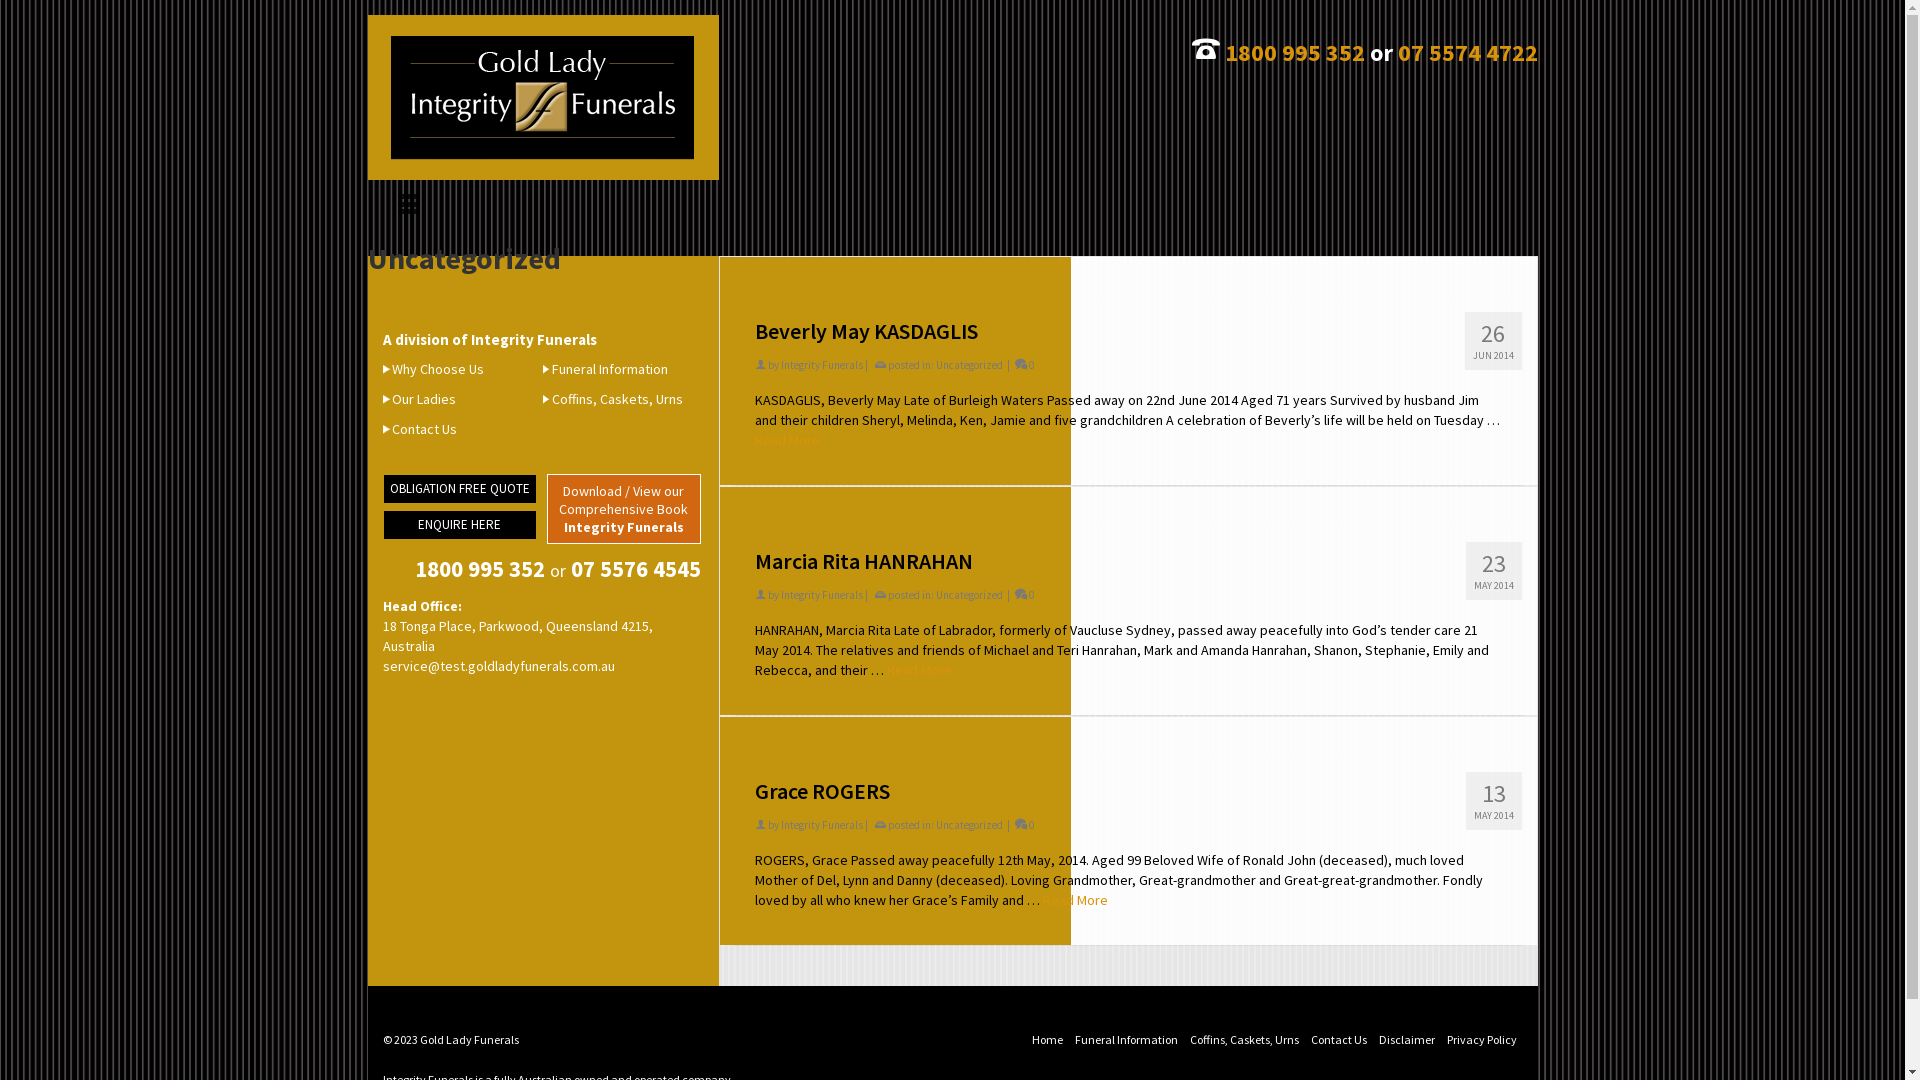 Image resolution: width=1920 pixels, height=1080 pixels. I want to click on Marcia Rita HANRAHAN, so click(1128, 561).